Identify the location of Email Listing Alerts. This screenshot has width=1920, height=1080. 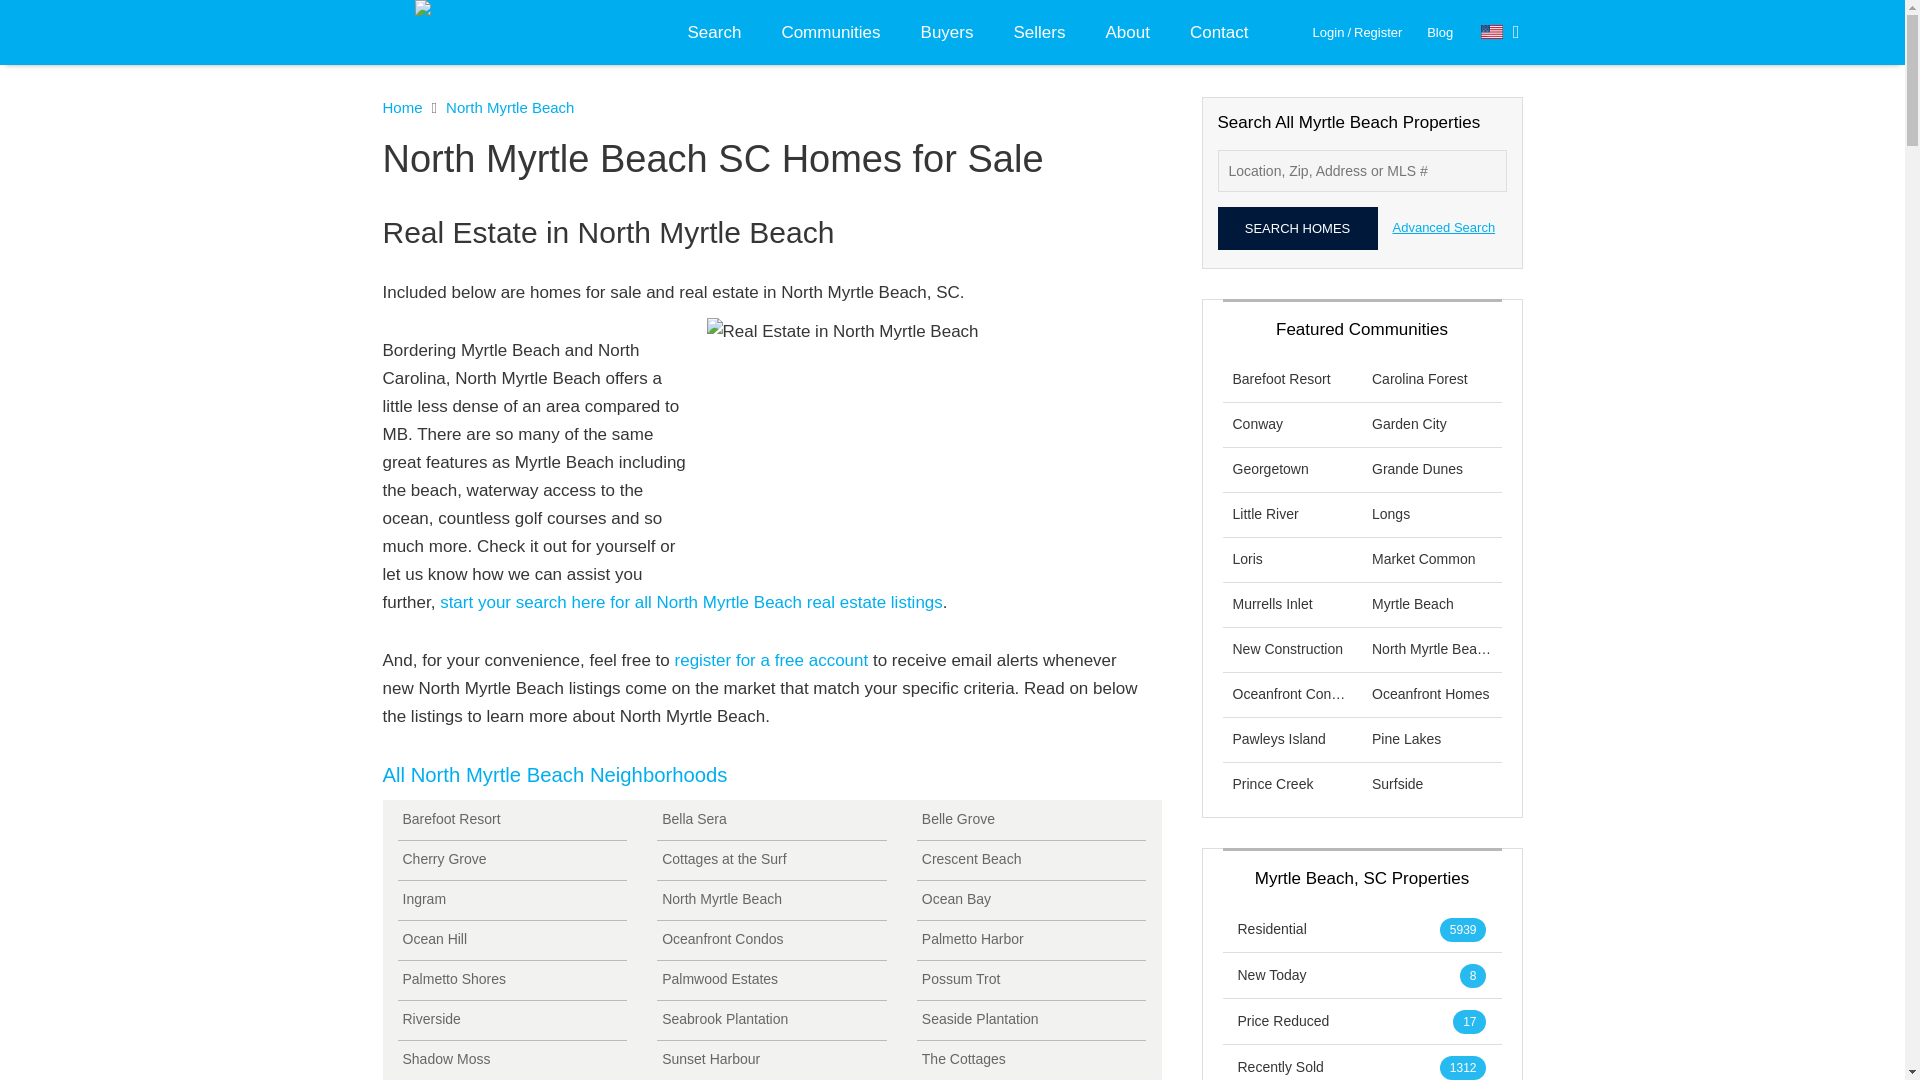
(772, 660).